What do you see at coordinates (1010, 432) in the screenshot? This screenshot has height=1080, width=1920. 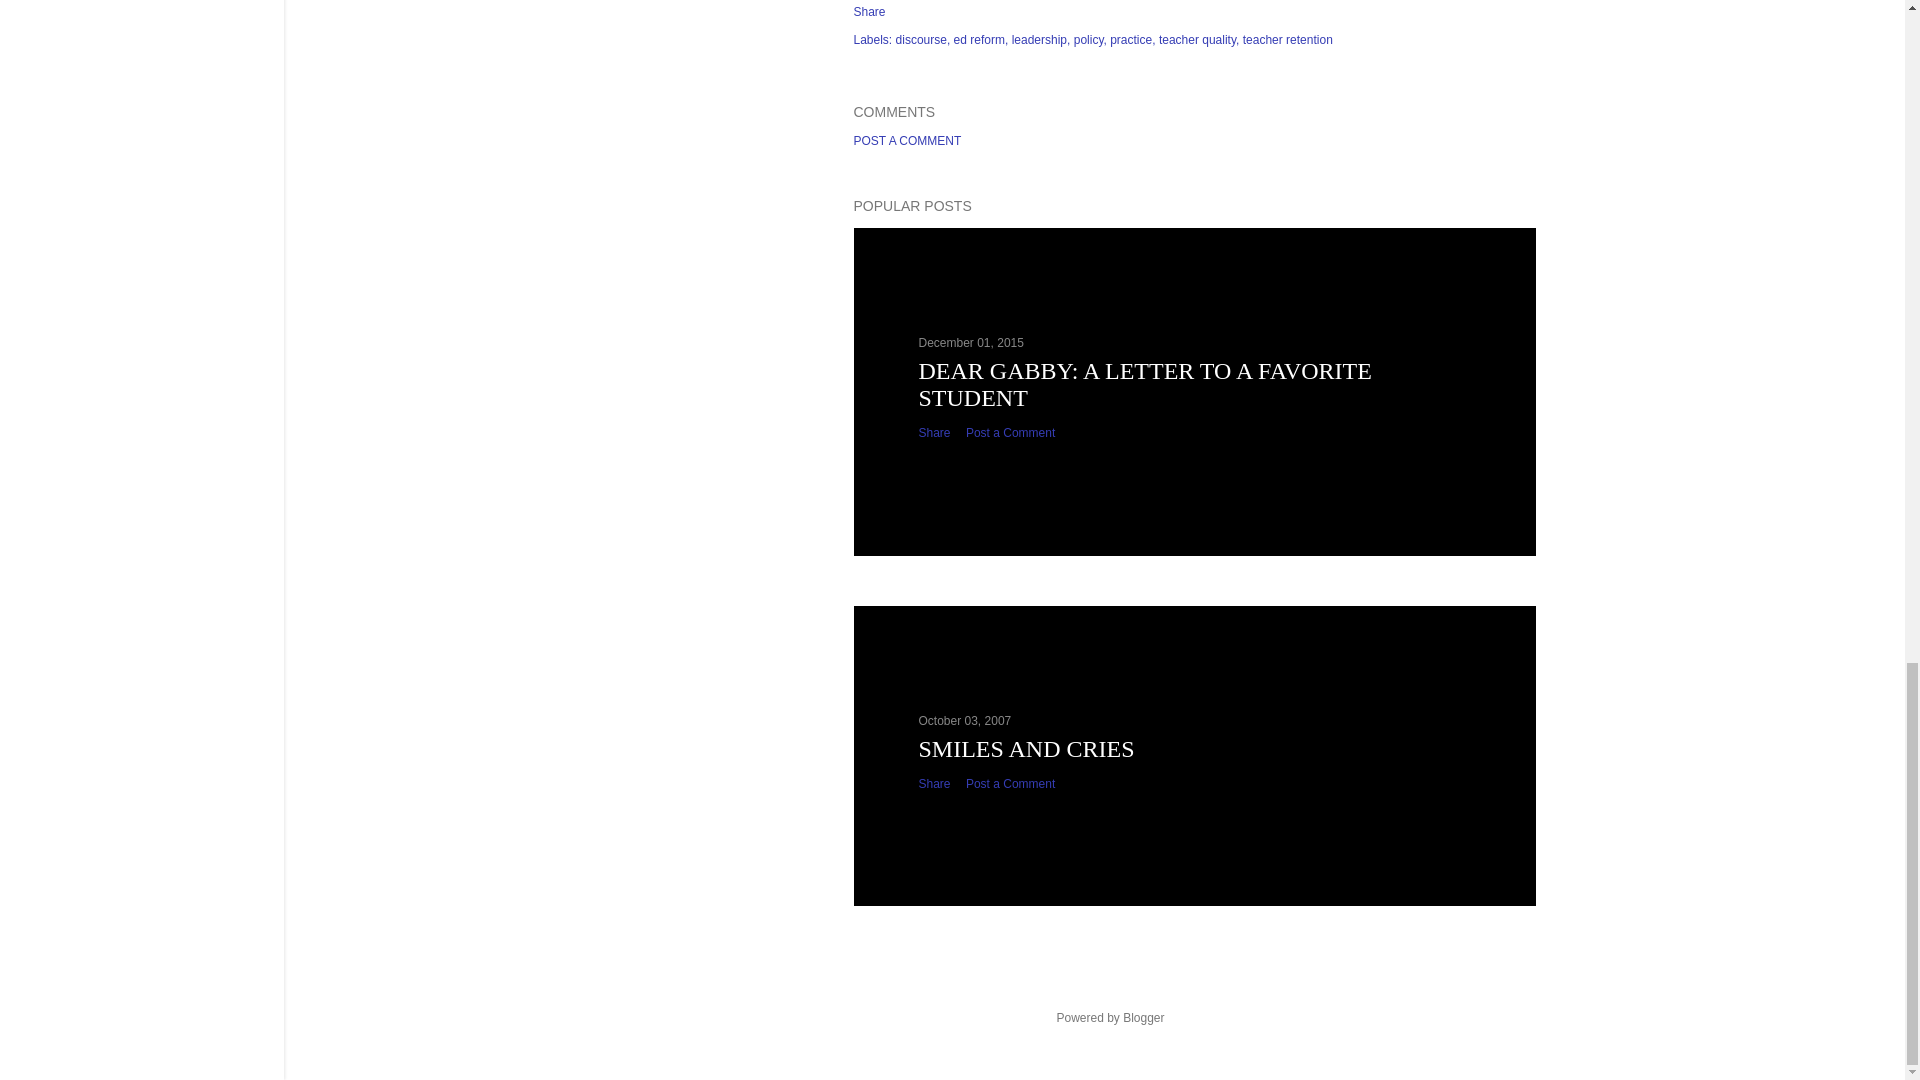 I see `Post a Comment` at bounding box center [1010, 432].